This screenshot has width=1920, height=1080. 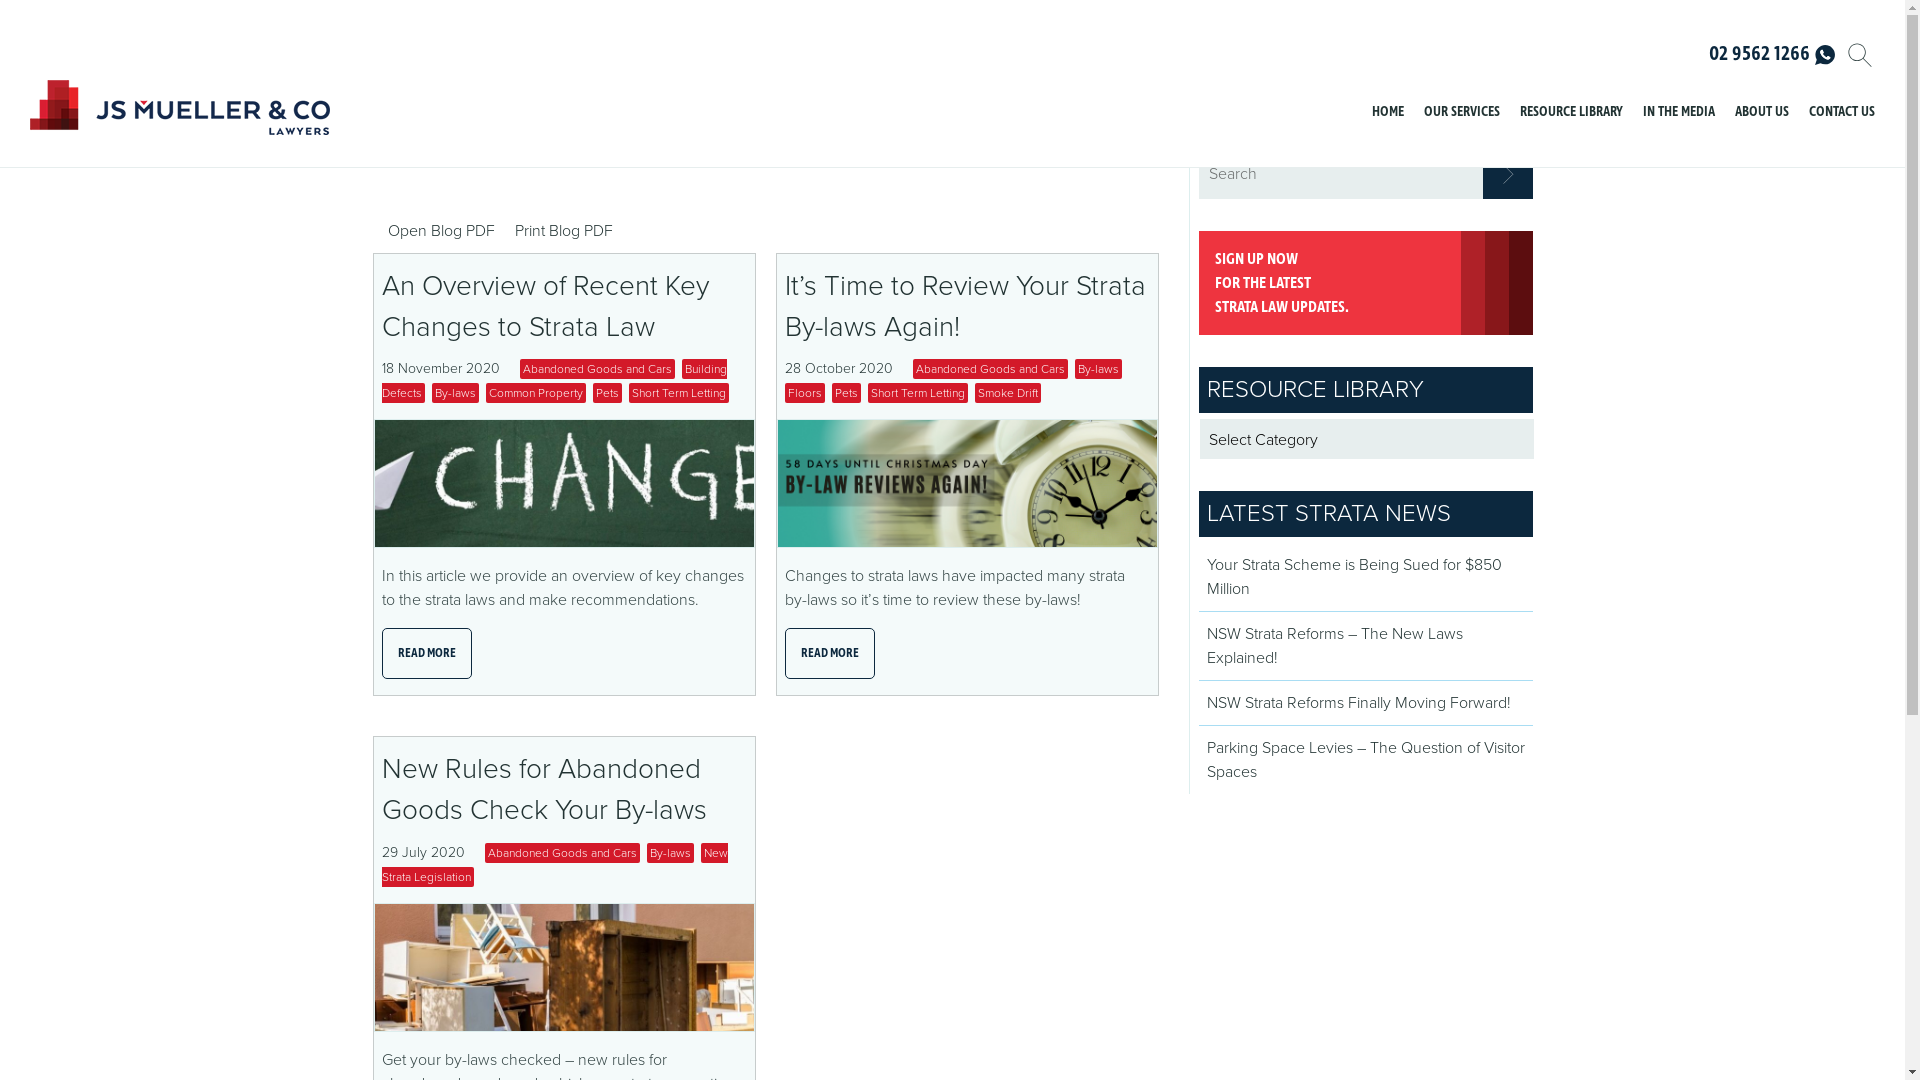 I want to click on 18 November 2020, so click(x=451, y=368).